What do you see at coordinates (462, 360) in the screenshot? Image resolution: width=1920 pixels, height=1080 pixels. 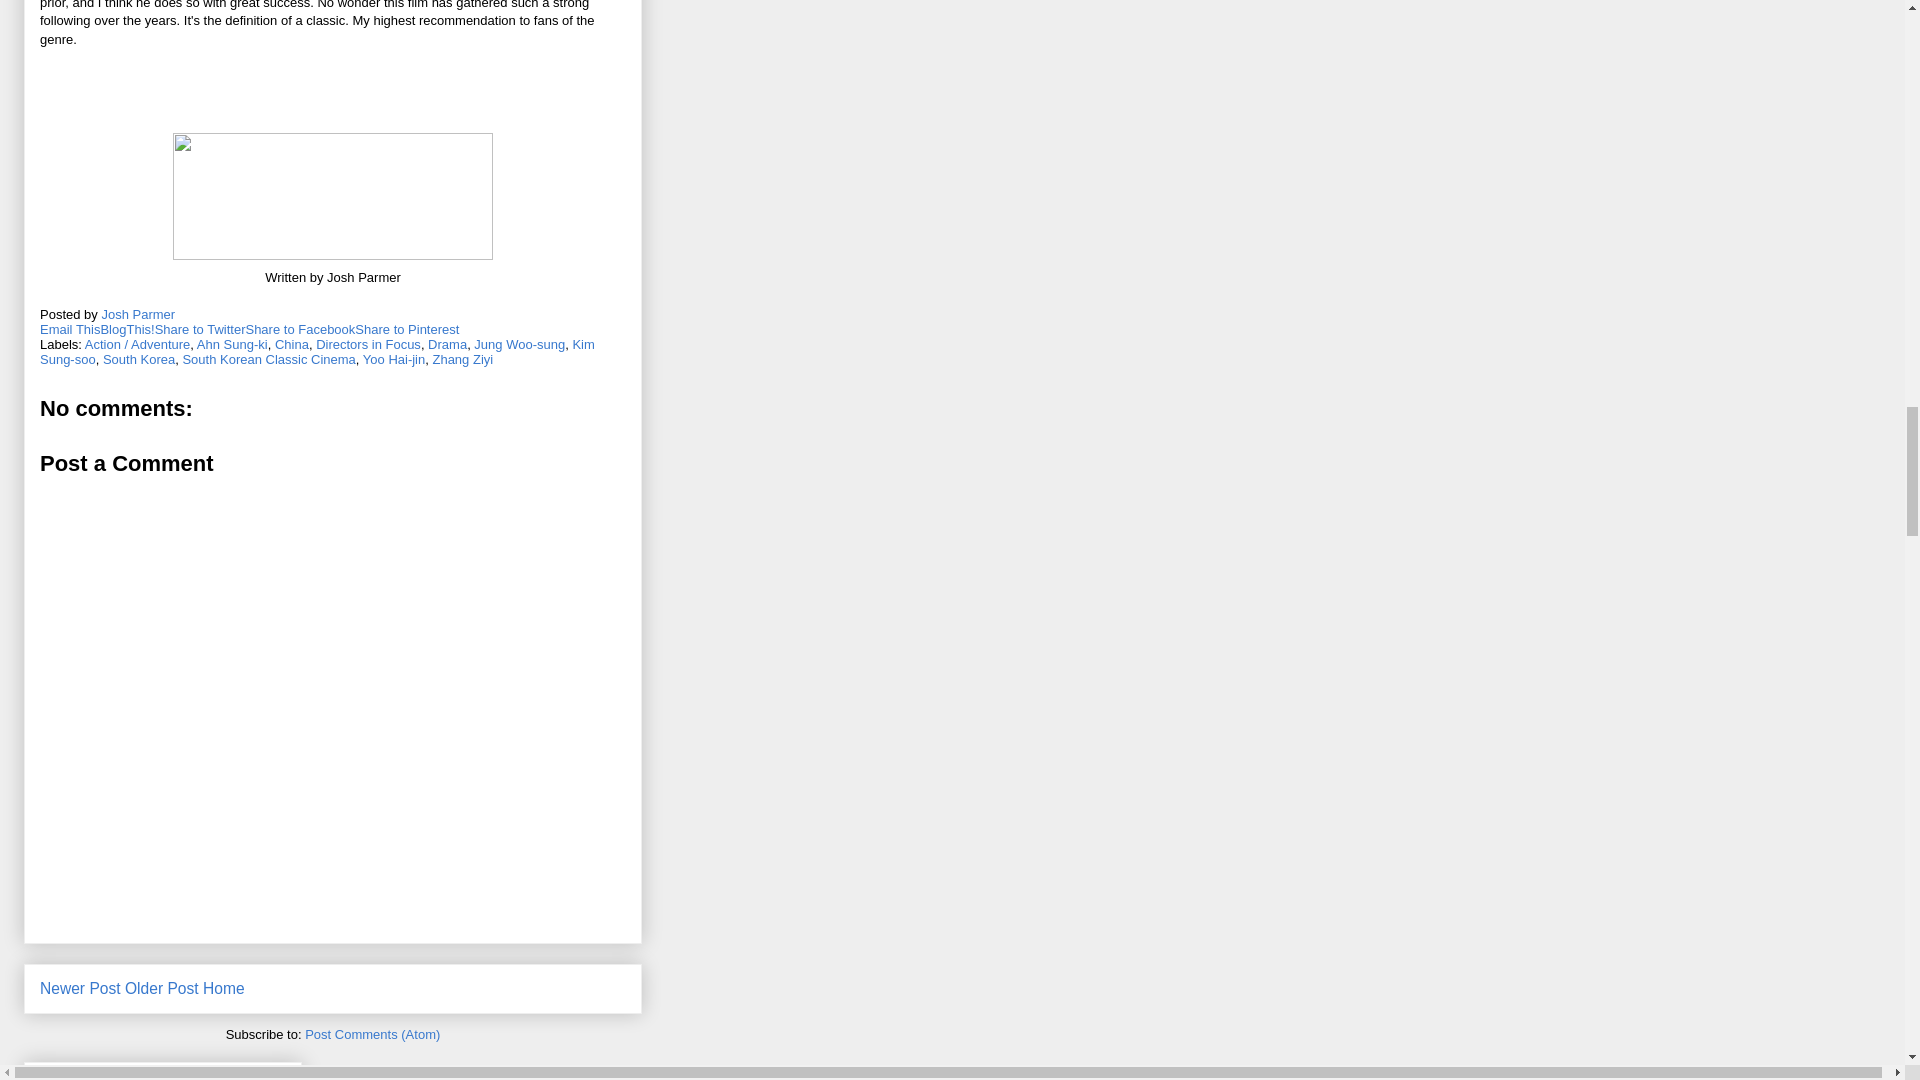 I see `Zhang Ziyi` at bounding box center [462, 360].